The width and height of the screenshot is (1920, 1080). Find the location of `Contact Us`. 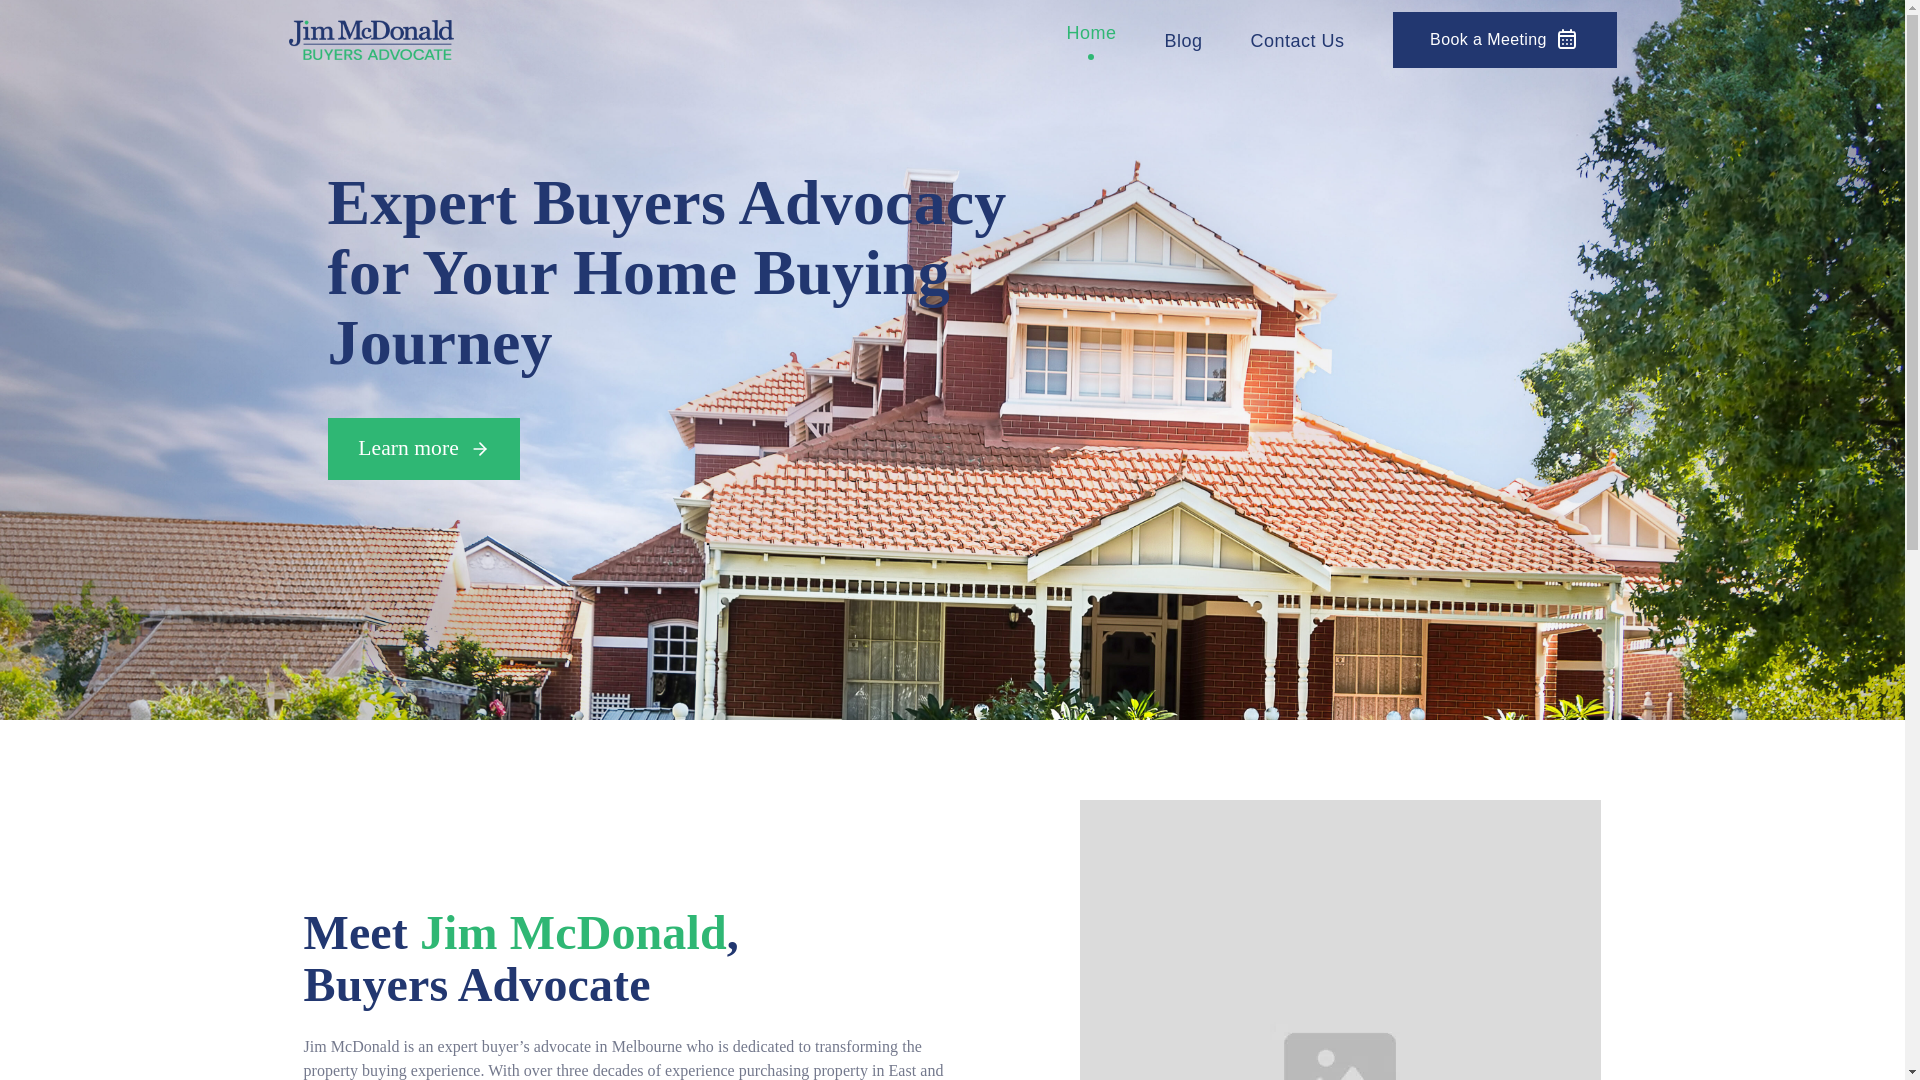

Contact Us is located at coordinates (1296, 48).